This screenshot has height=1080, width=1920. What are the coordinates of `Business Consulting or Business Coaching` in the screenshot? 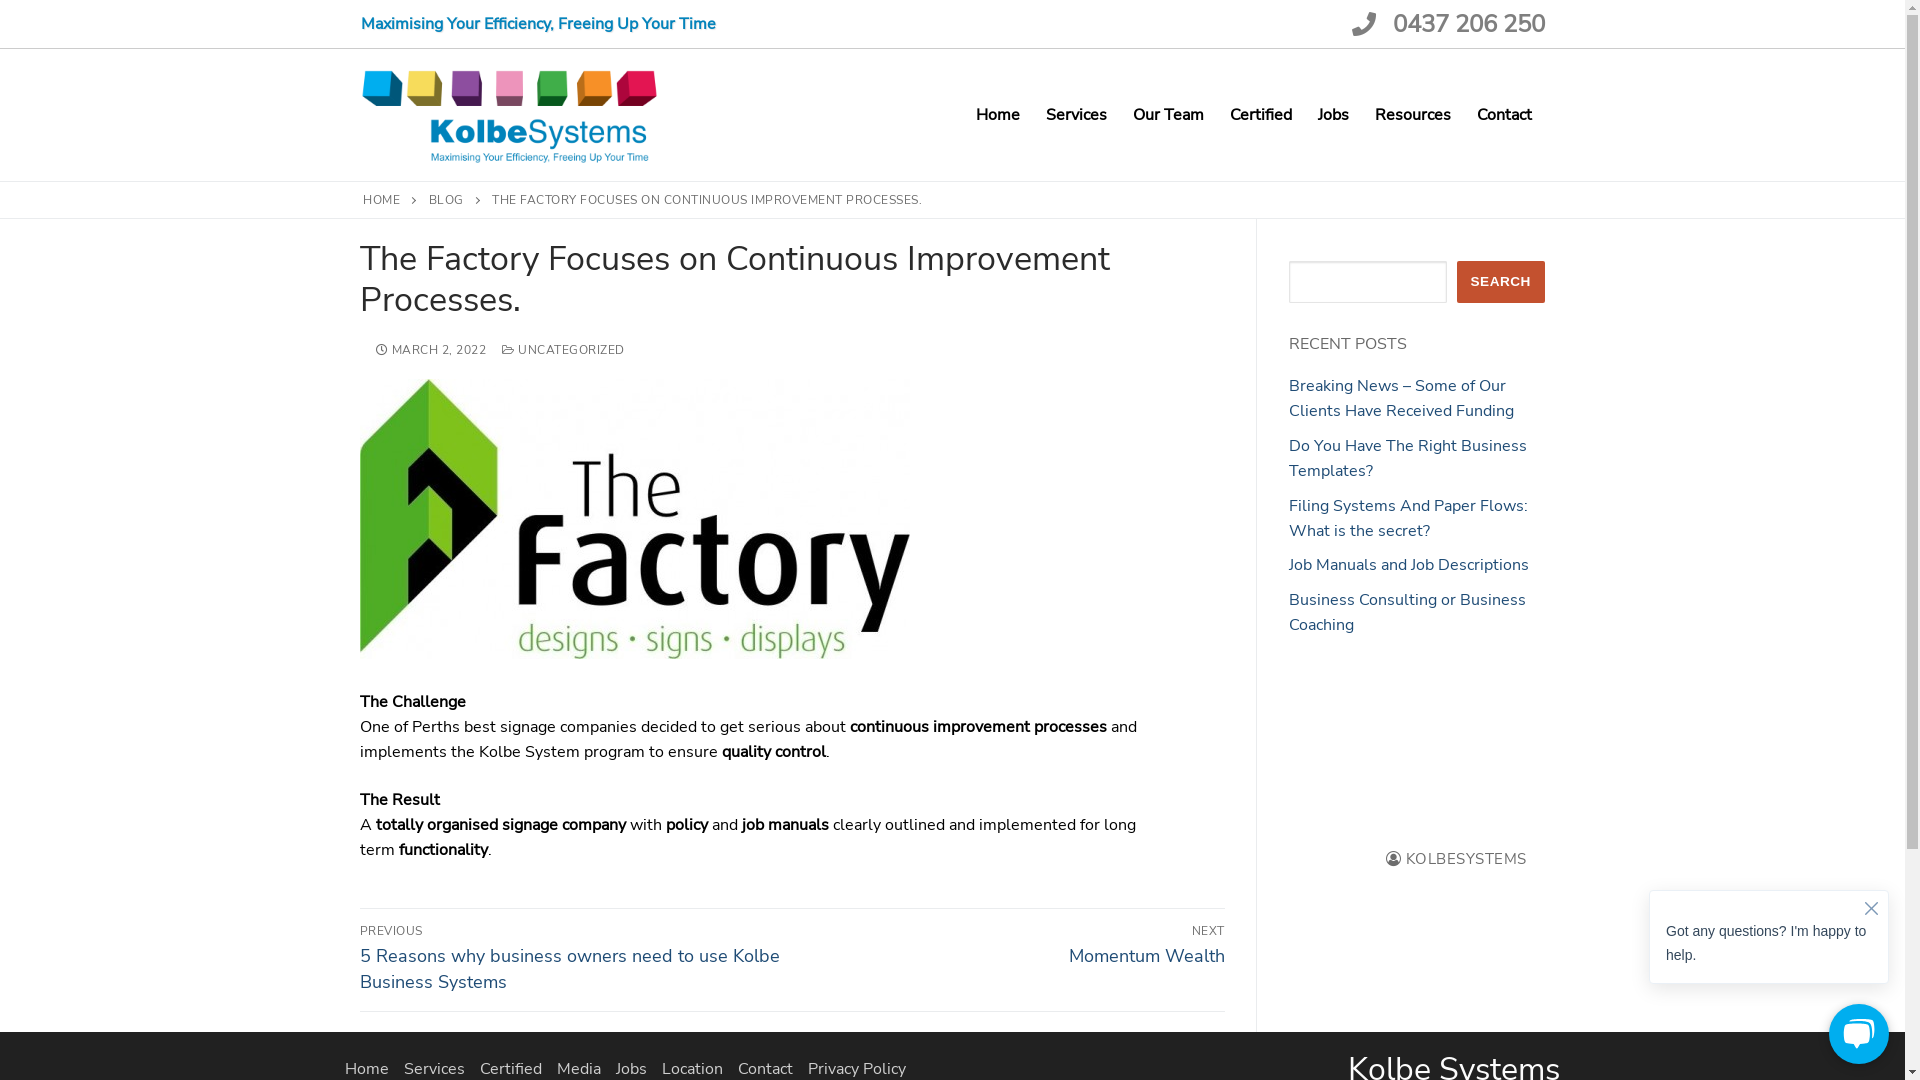 It's located at (1406, 612).